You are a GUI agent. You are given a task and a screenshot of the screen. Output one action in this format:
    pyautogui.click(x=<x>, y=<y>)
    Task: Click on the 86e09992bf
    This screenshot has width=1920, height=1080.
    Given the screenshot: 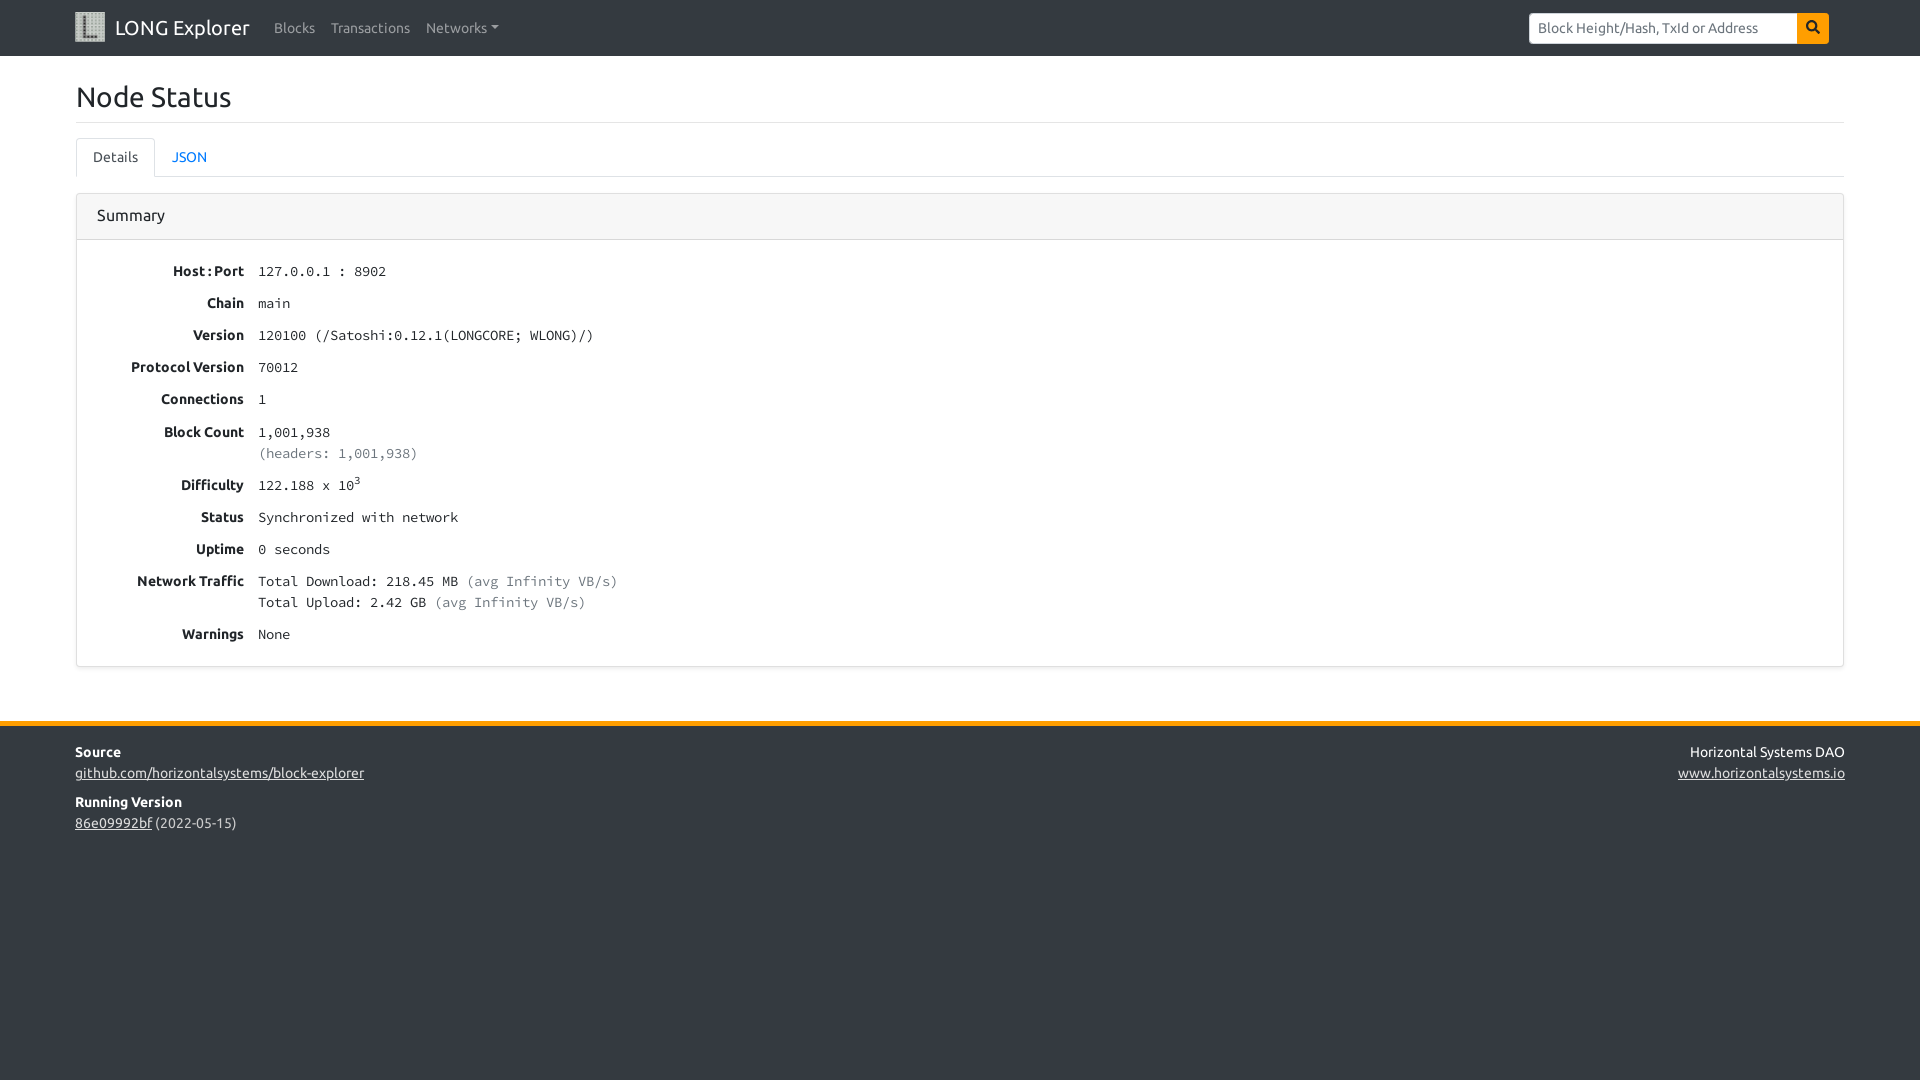 What is the action you would take?
    pyautogui.click(x=114, y=823)
    